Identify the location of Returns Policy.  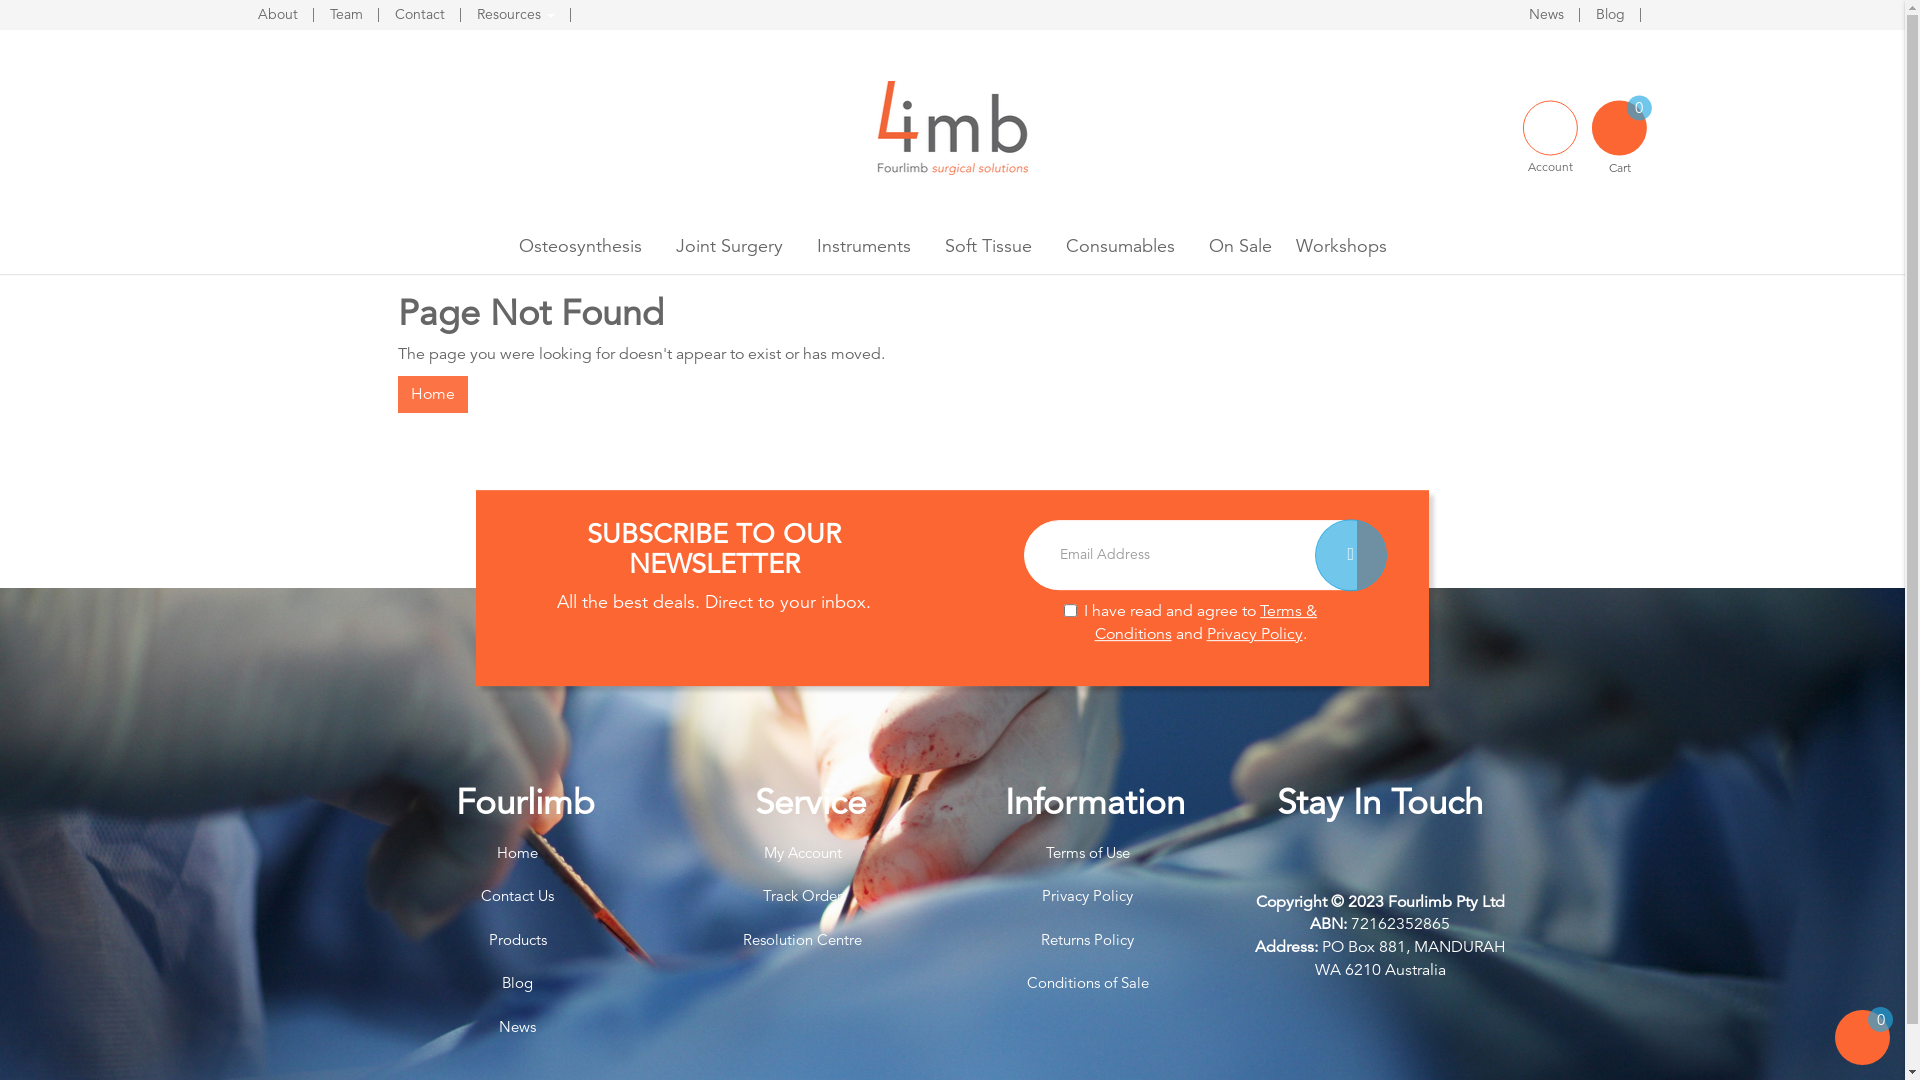
(1087, 940).